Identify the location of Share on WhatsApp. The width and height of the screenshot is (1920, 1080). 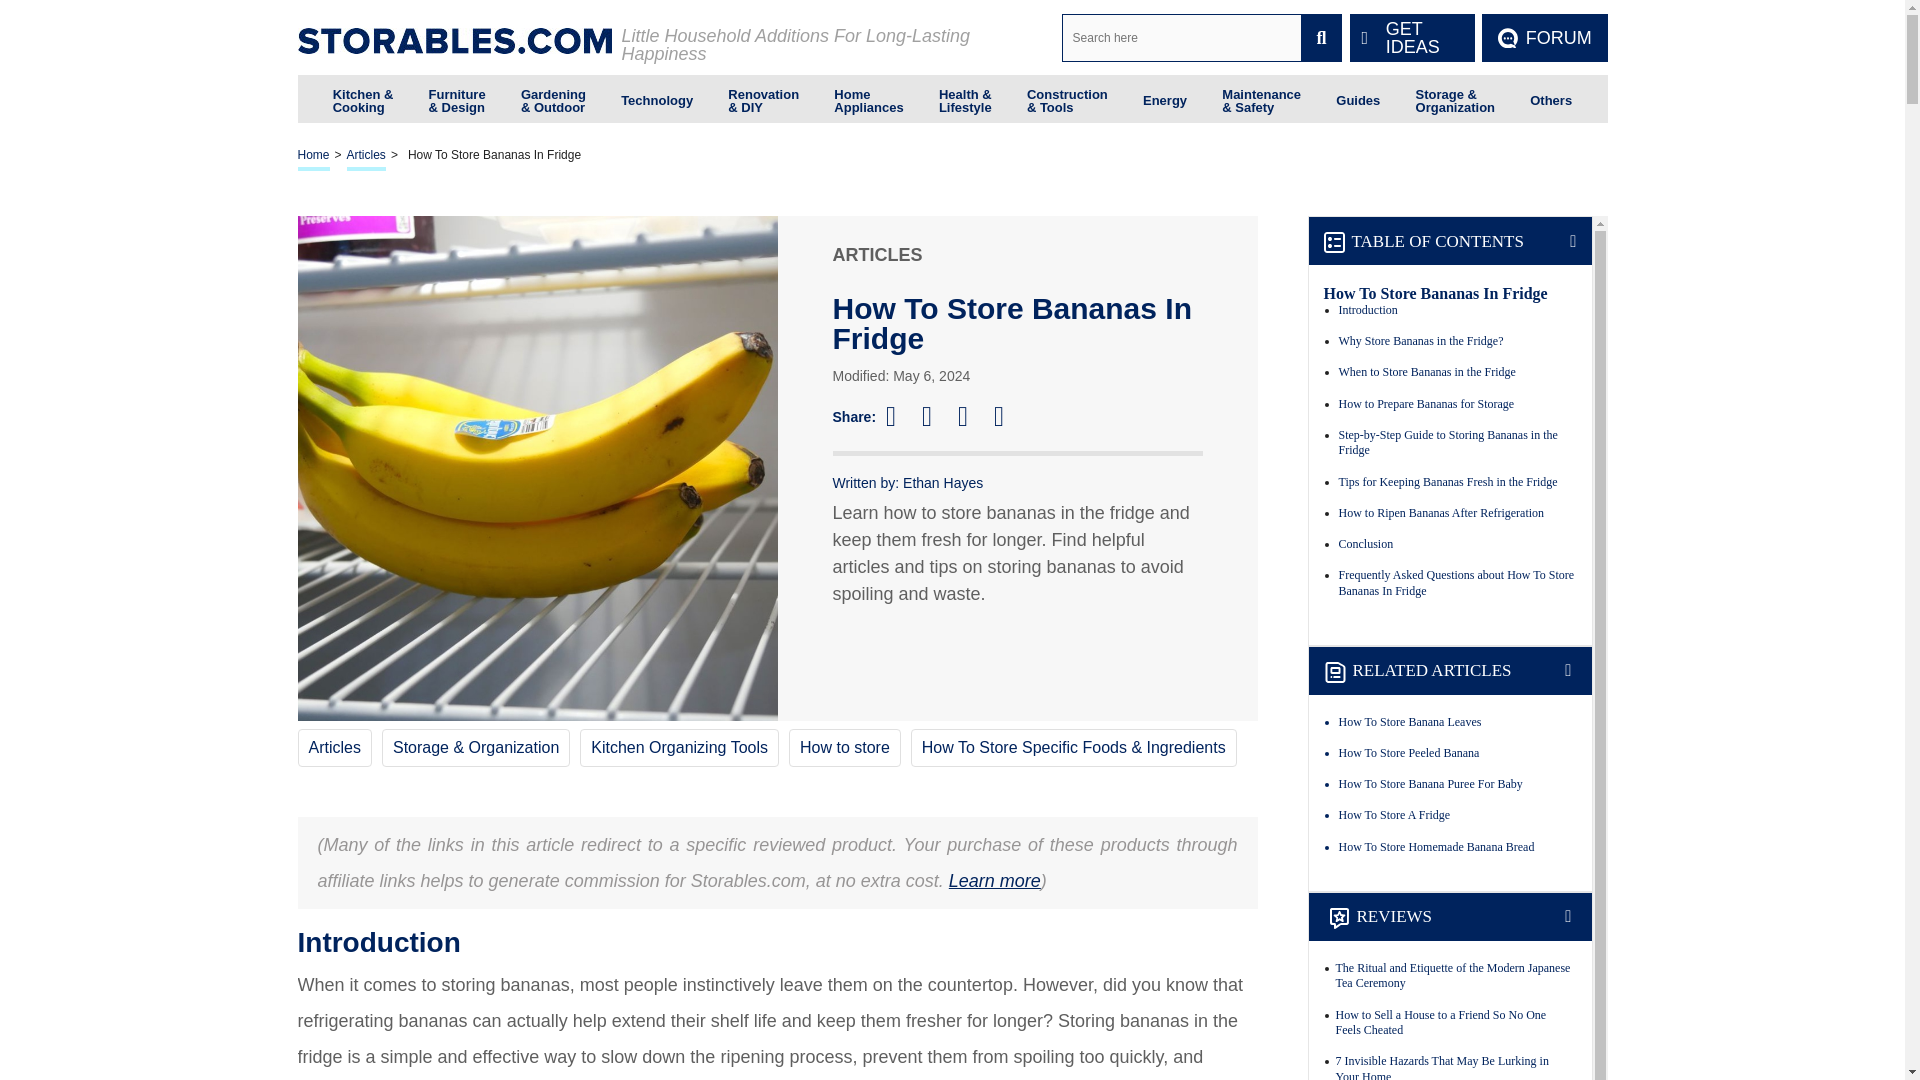
(1008, 416).